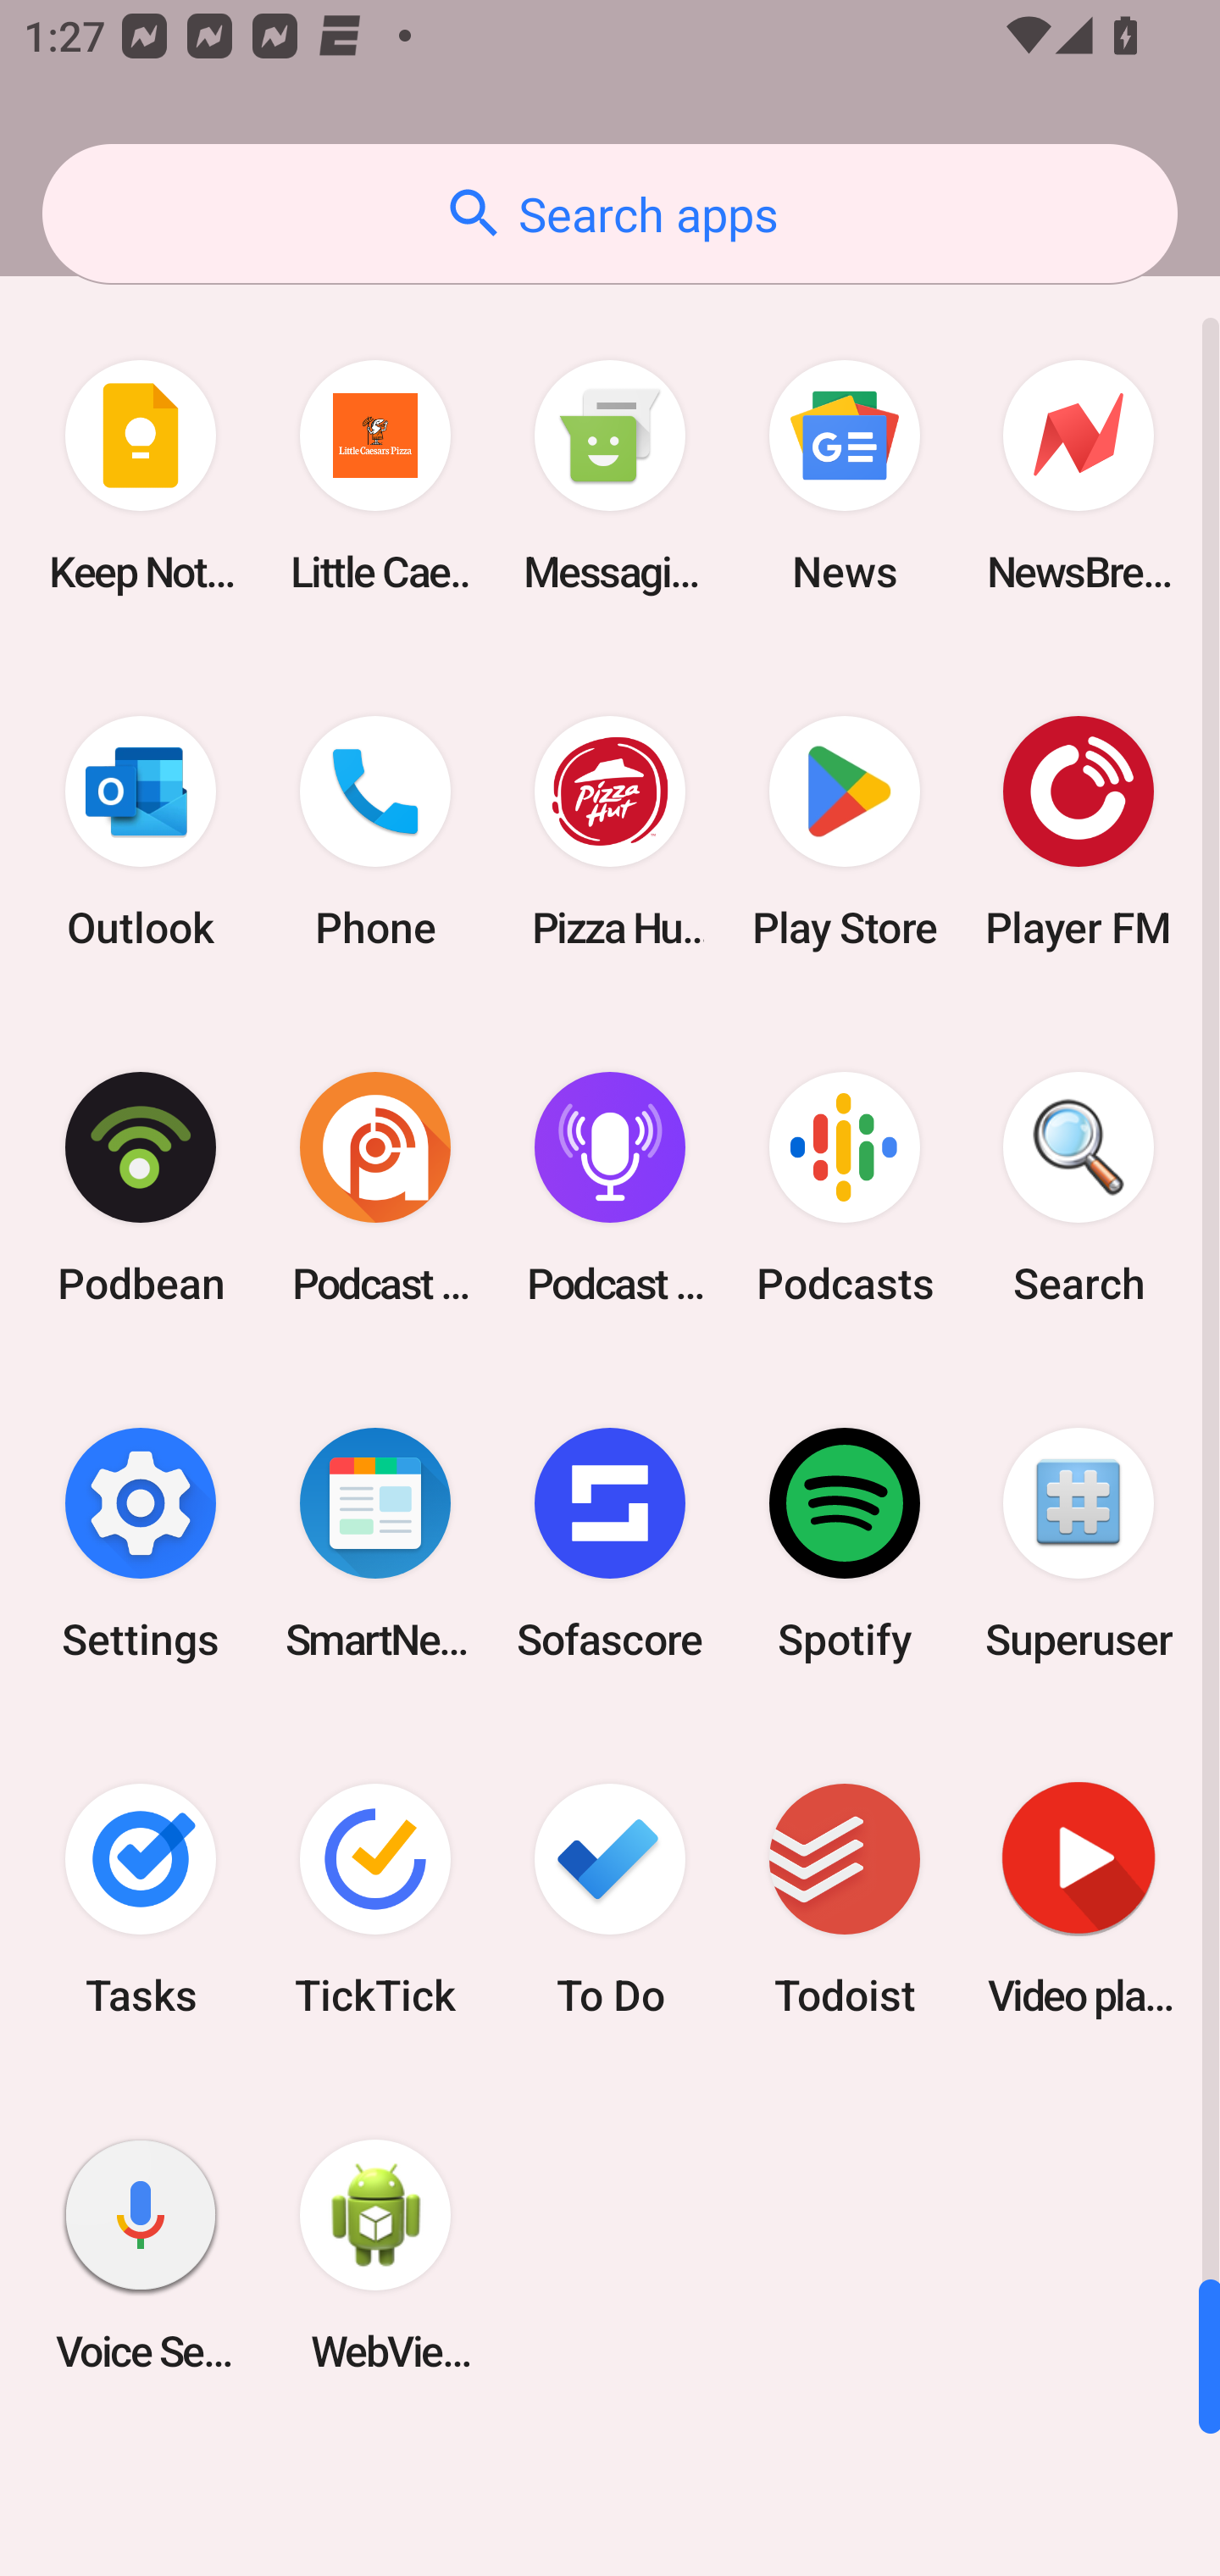 Image resolution: width=1220 pixels, height=2576 pixels. Describe the element at coordinates (844, 1187) in the screenshot. I see `Podcasts` at that location.